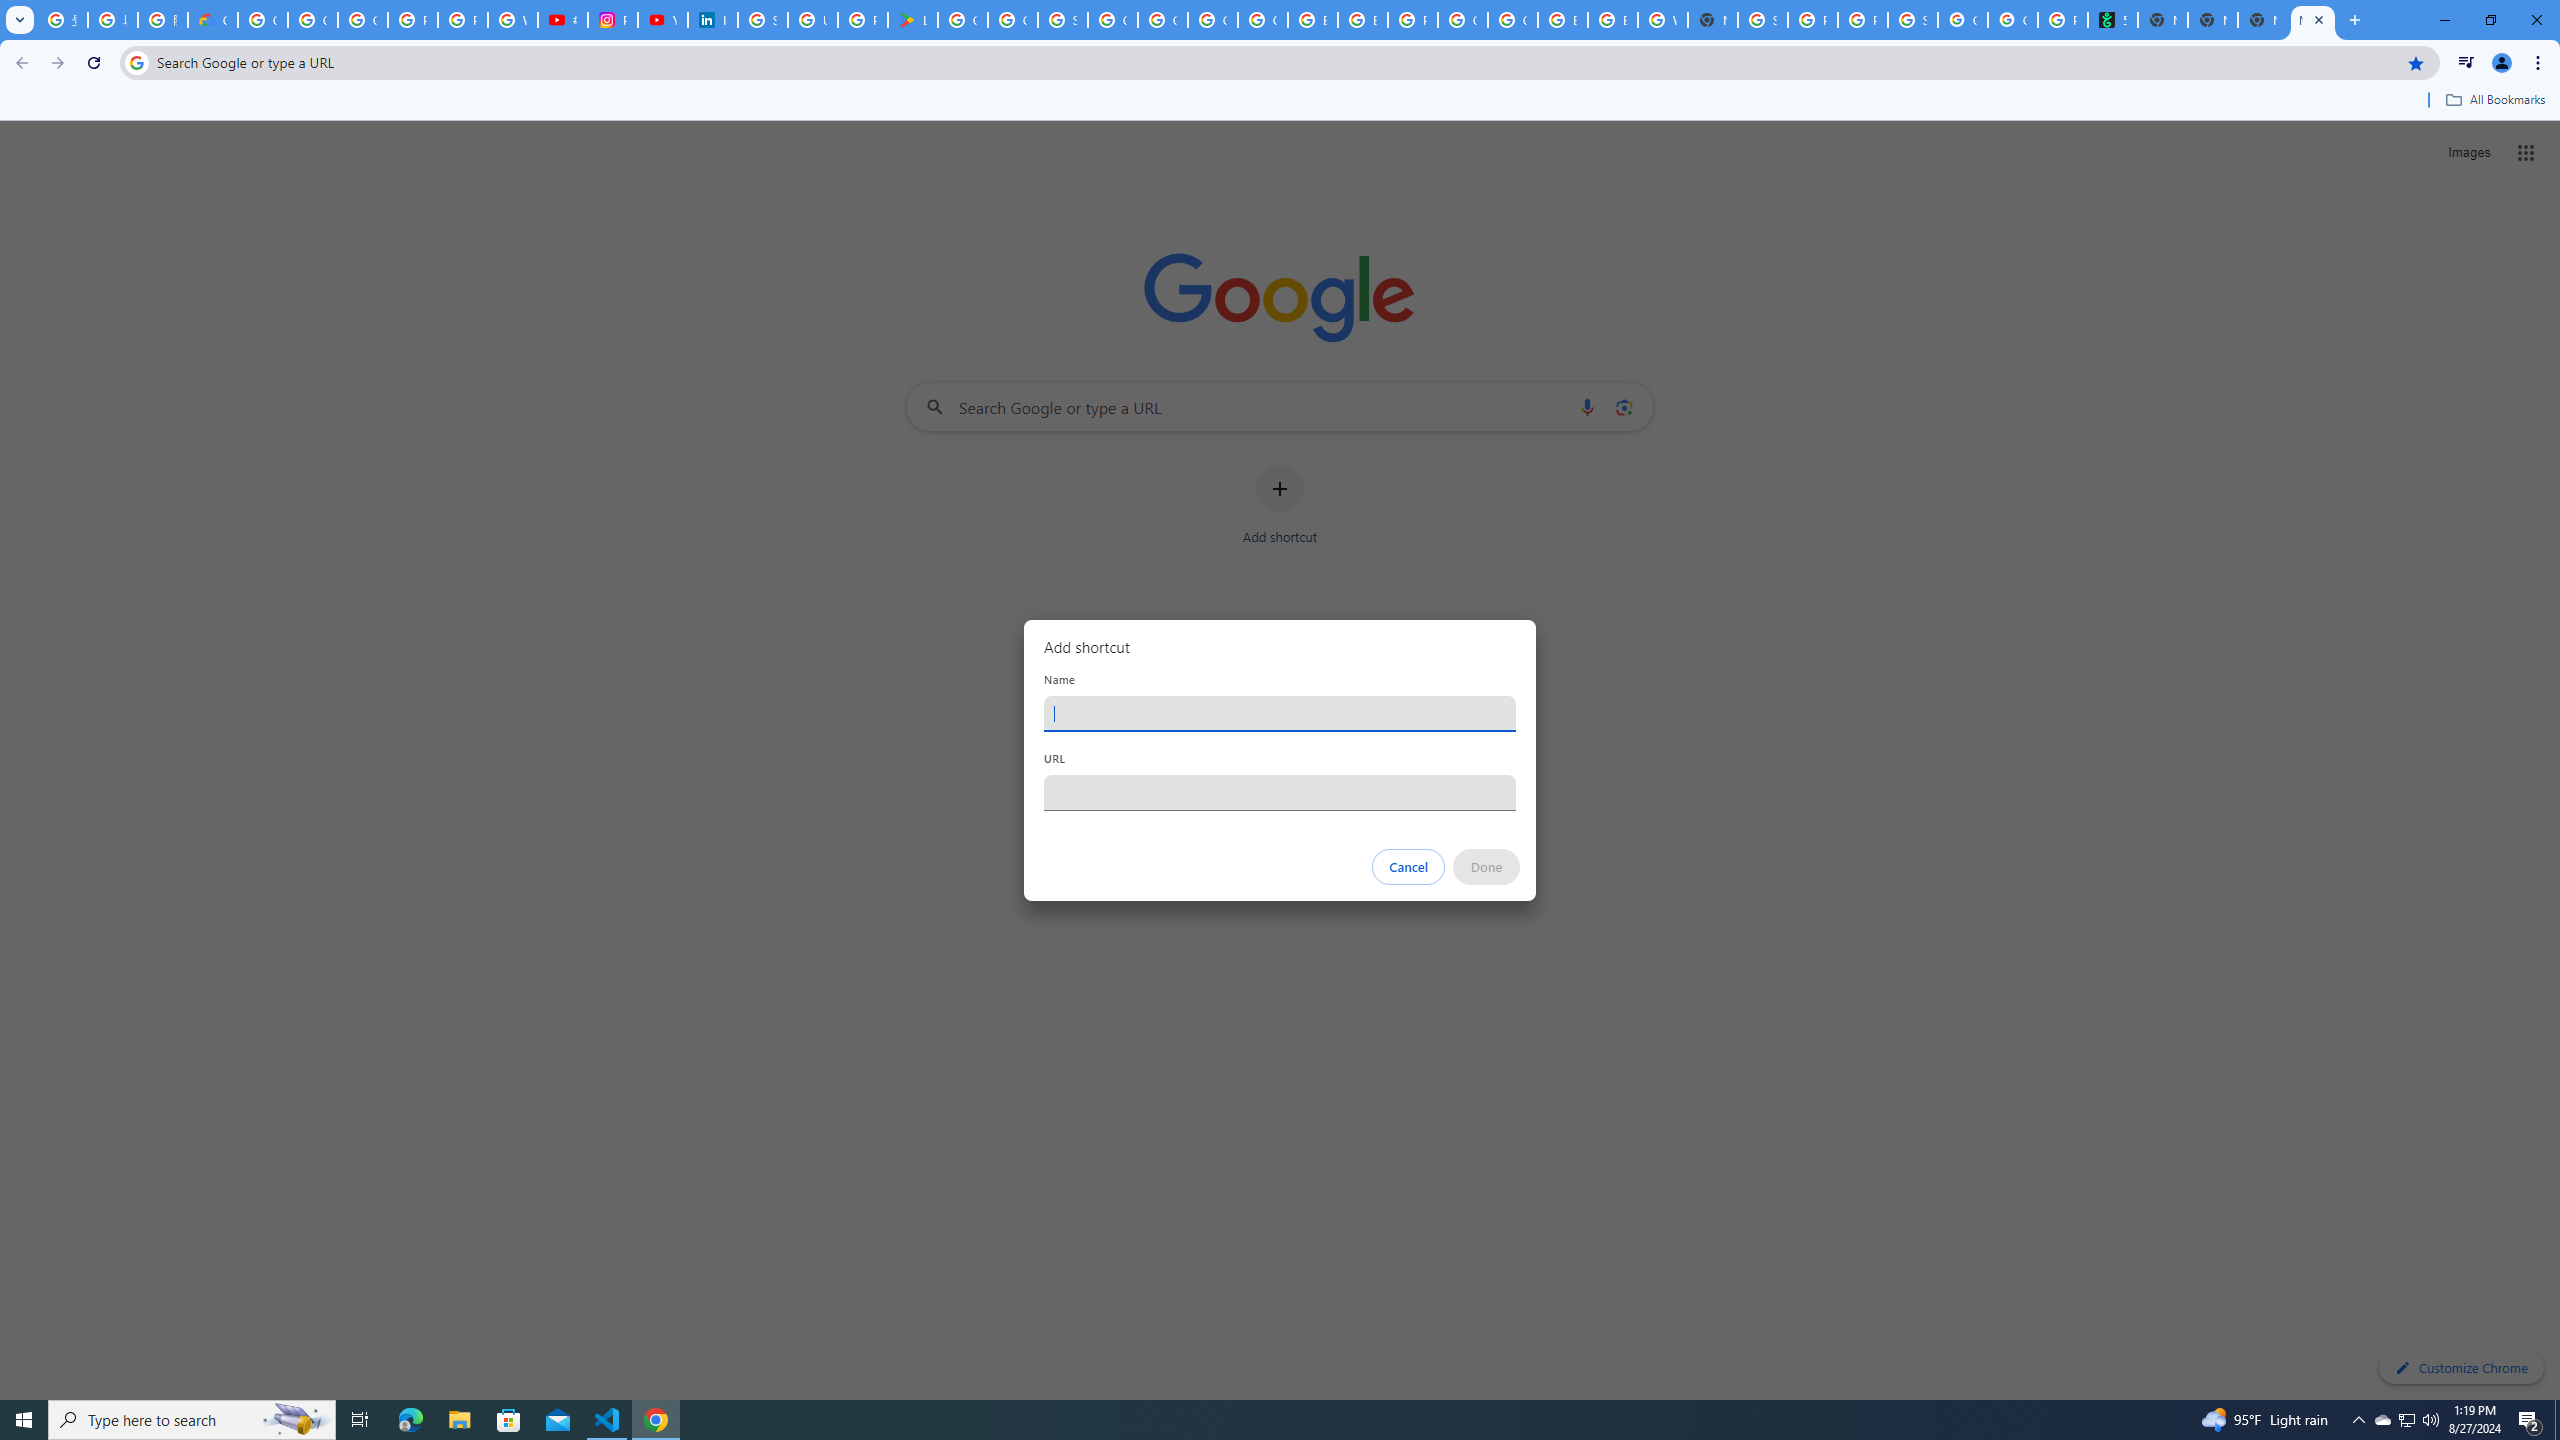  Describe the element at coordinates (1409, 867) in the screenshot. I see `Cancel` at that location.